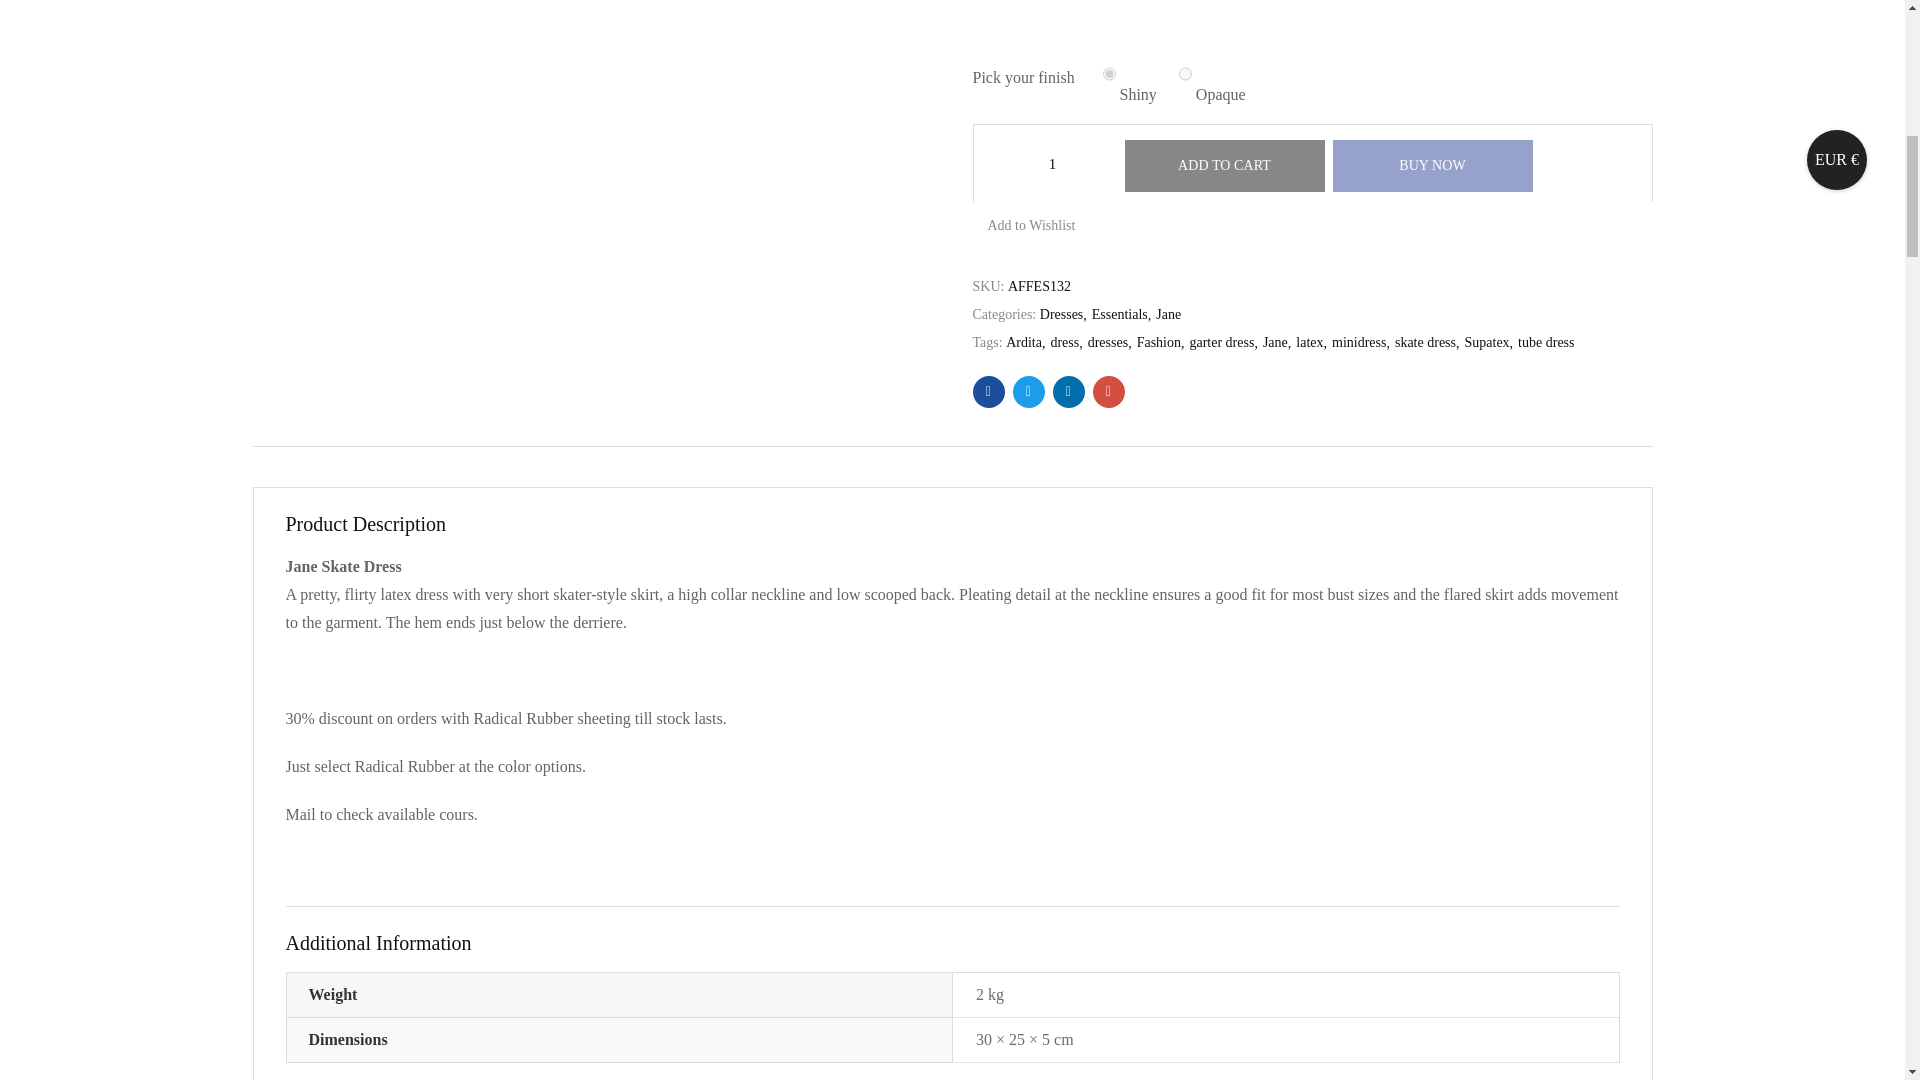 The image size is (1920, 1080). I want to click on 1, so click(1052, 164).